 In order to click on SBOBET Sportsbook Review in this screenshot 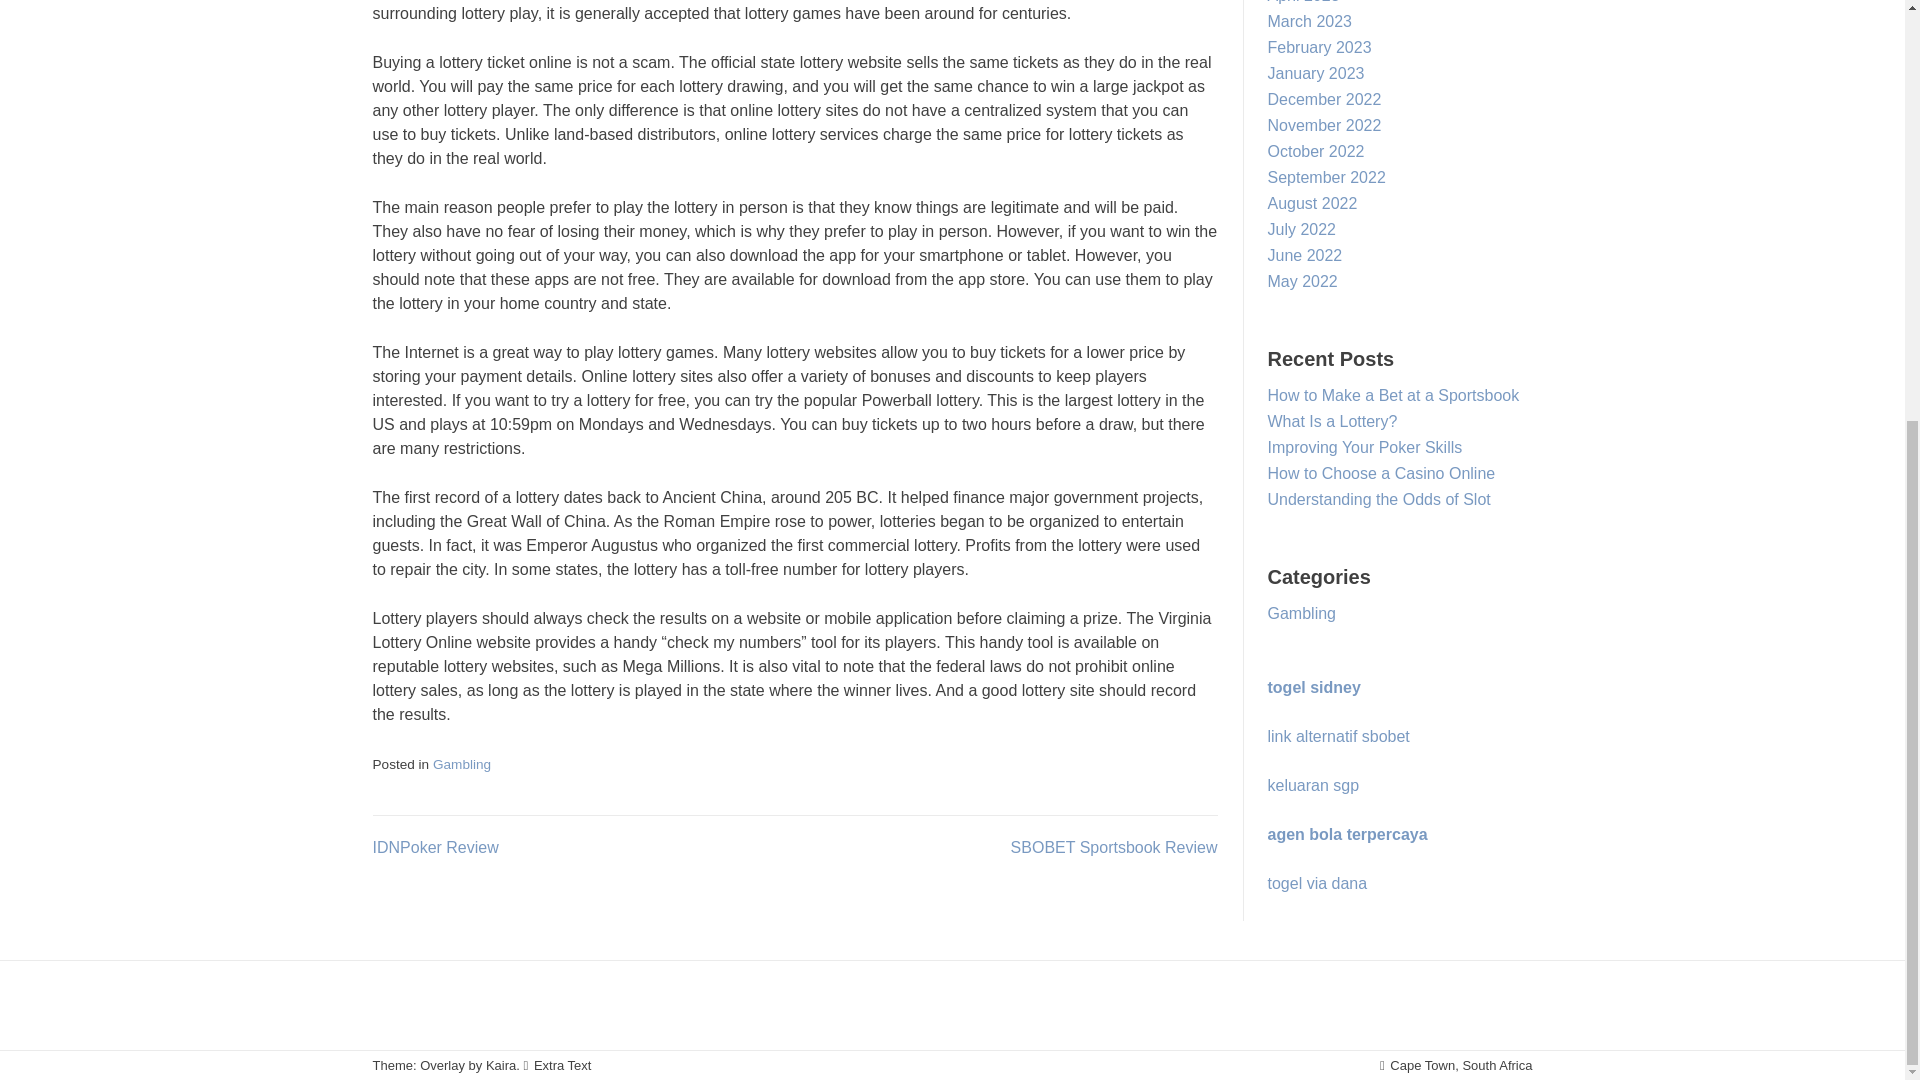, I will do `click(1114, 848)`.